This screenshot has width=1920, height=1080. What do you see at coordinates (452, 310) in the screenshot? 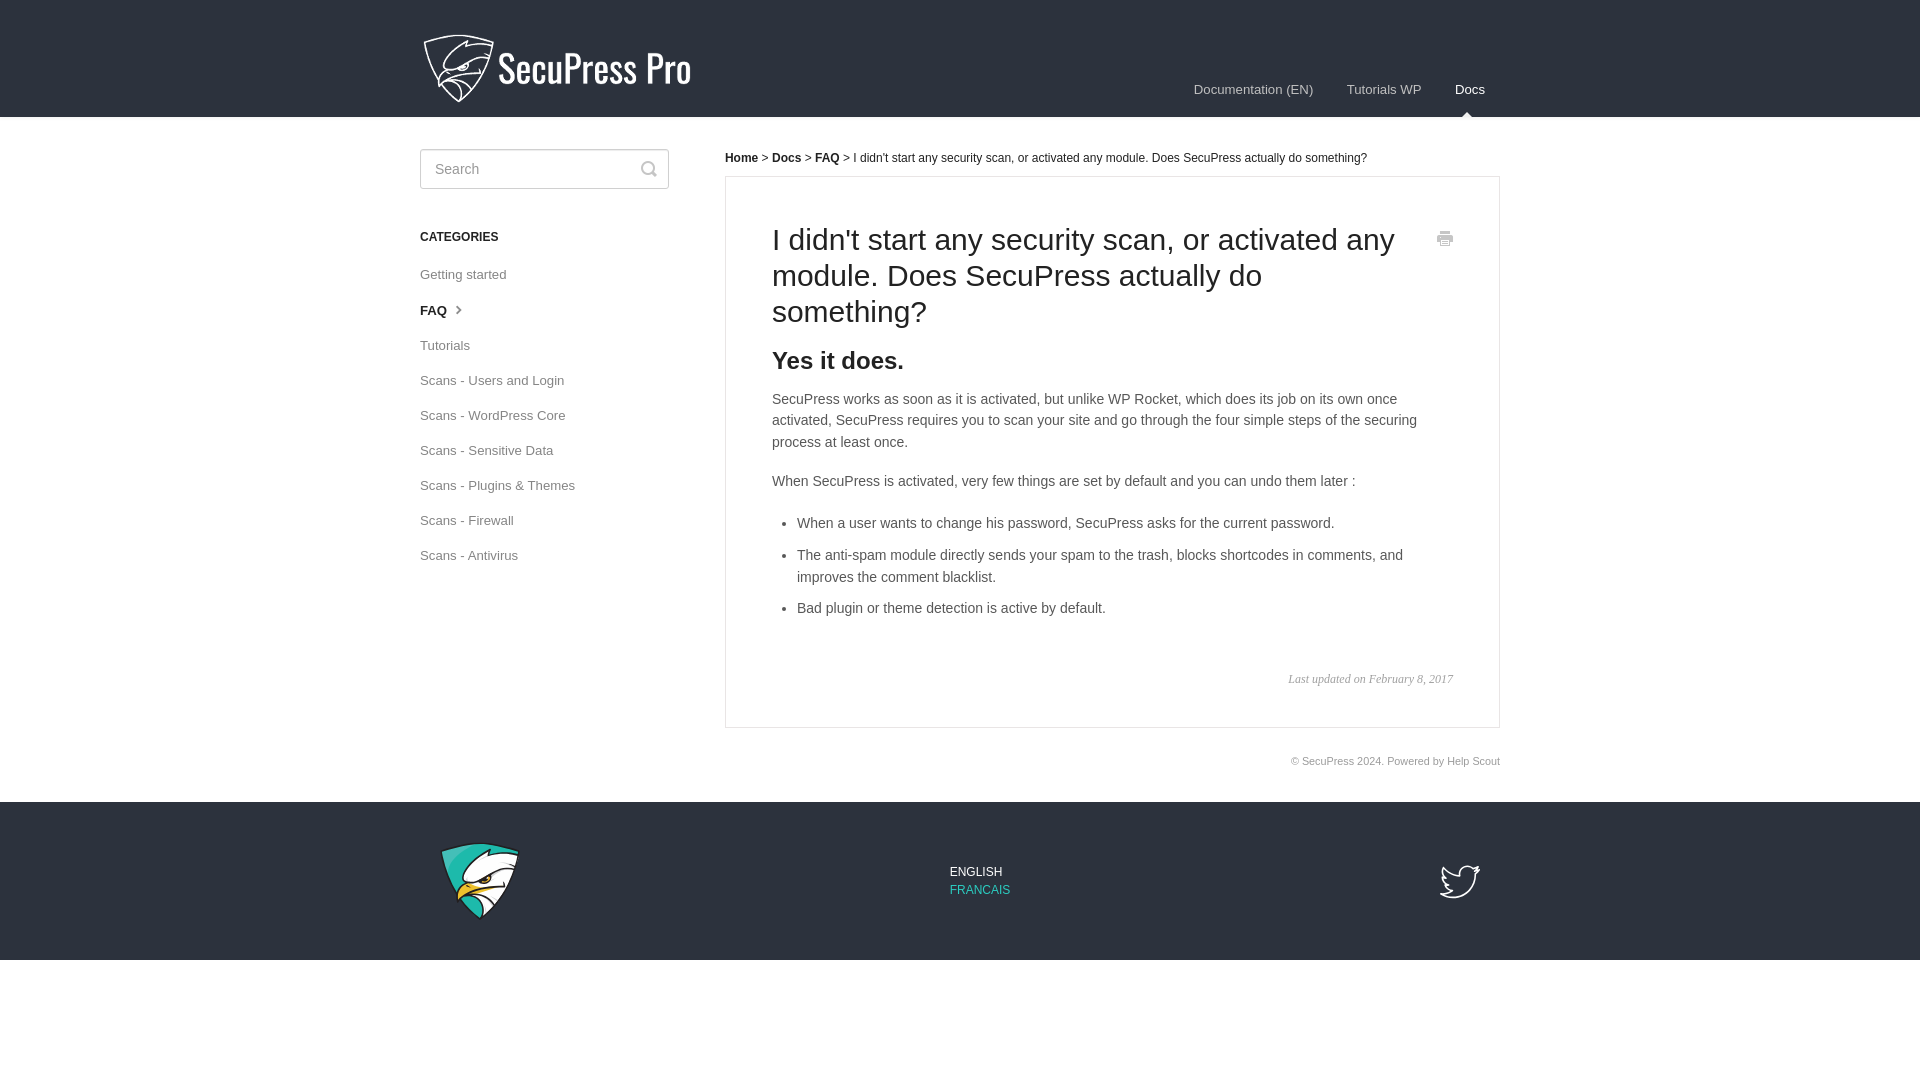
I see `FAQ` at bounding box center [452, 310].